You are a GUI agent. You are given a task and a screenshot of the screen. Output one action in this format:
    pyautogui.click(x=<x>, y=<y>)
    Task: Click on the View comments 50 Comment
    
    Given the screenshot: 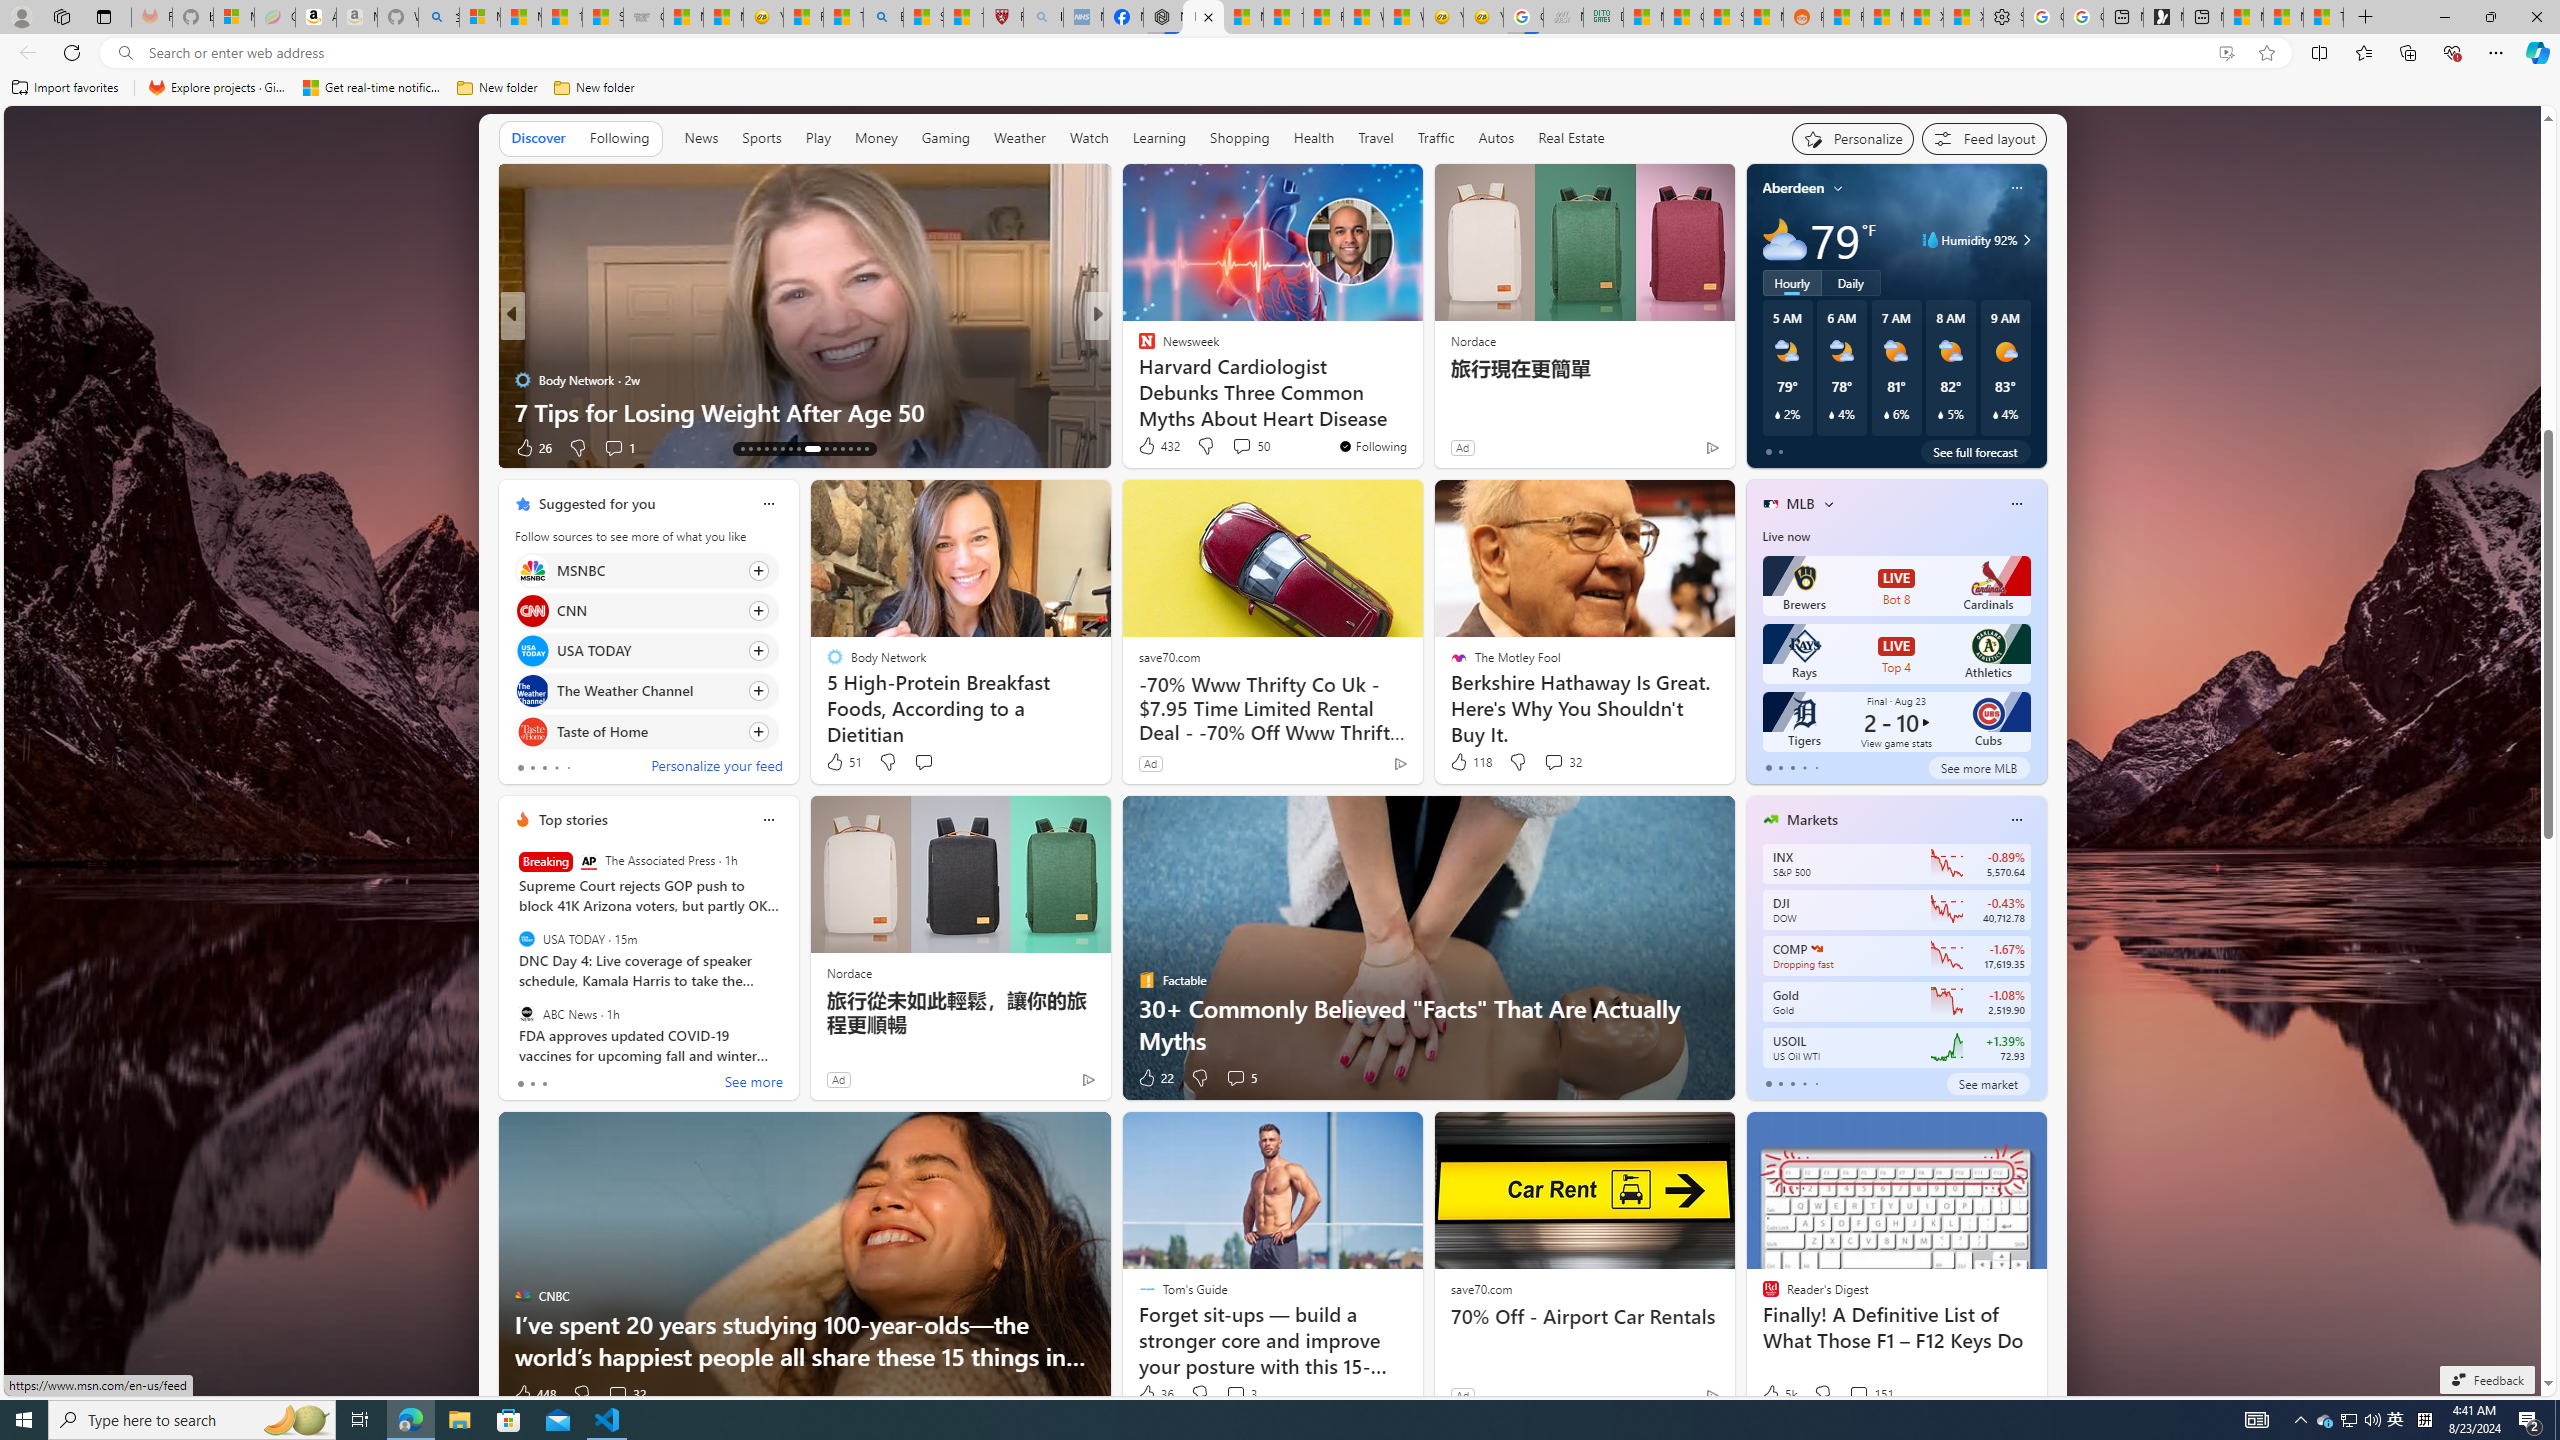 What is the action you would take?
    pyautogui.click(x=1241, y=446)
    